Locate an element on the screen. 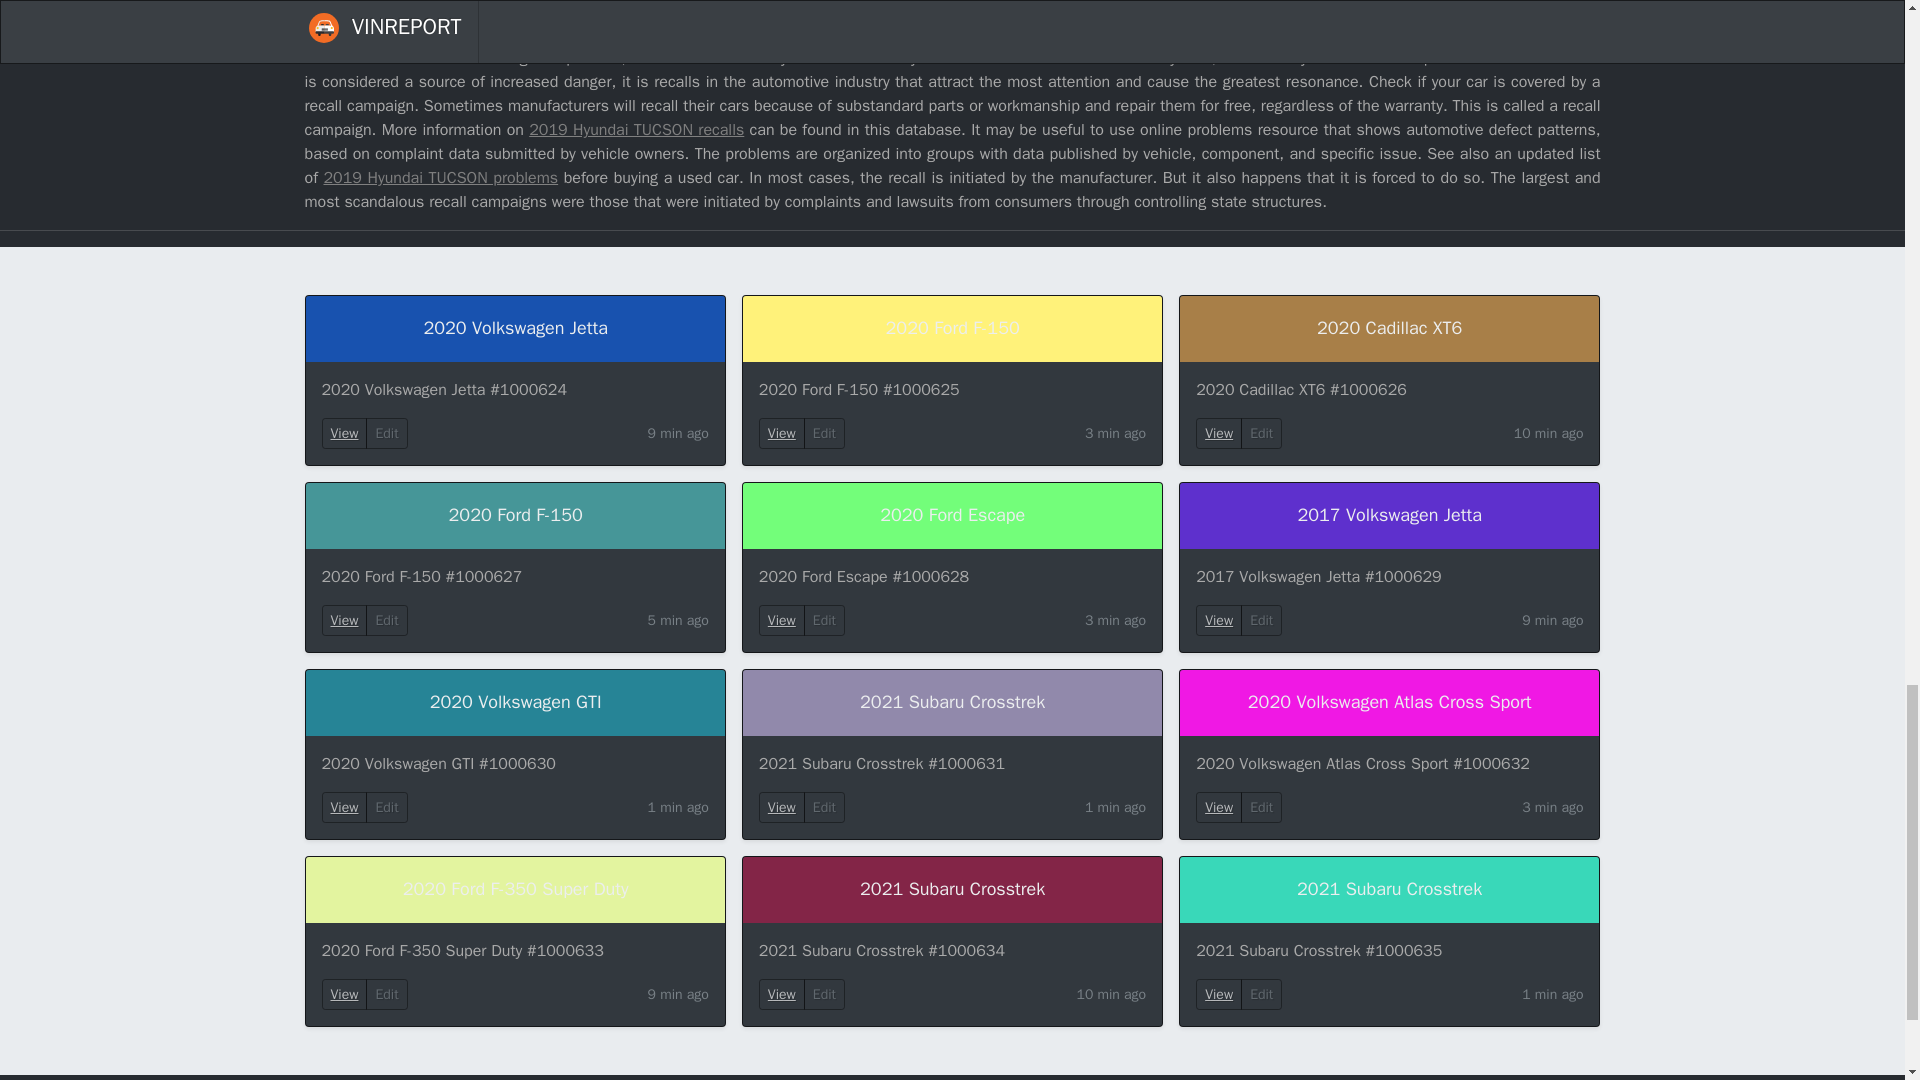  View is located at coordinates (345, 994).